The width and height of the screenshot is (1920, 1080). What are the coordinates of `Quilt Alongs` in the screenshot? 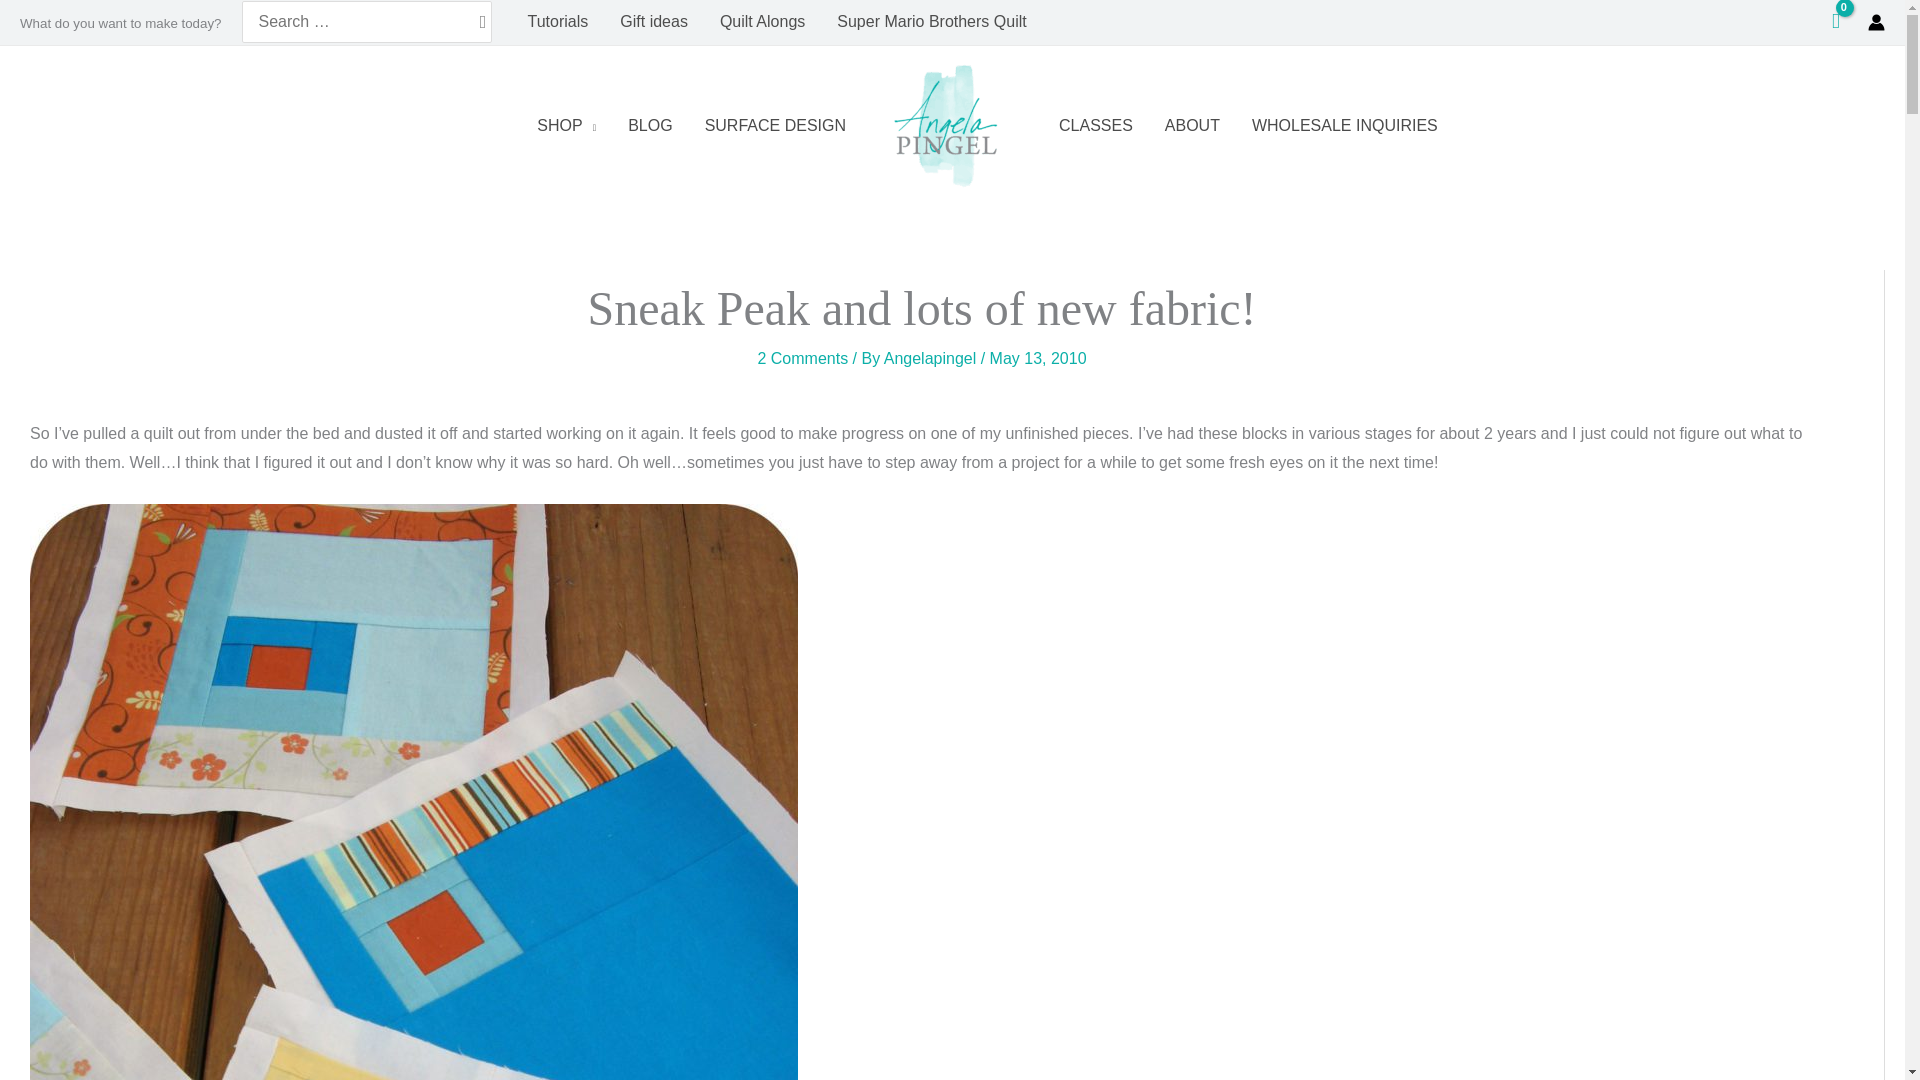 It's located at (762, 21).